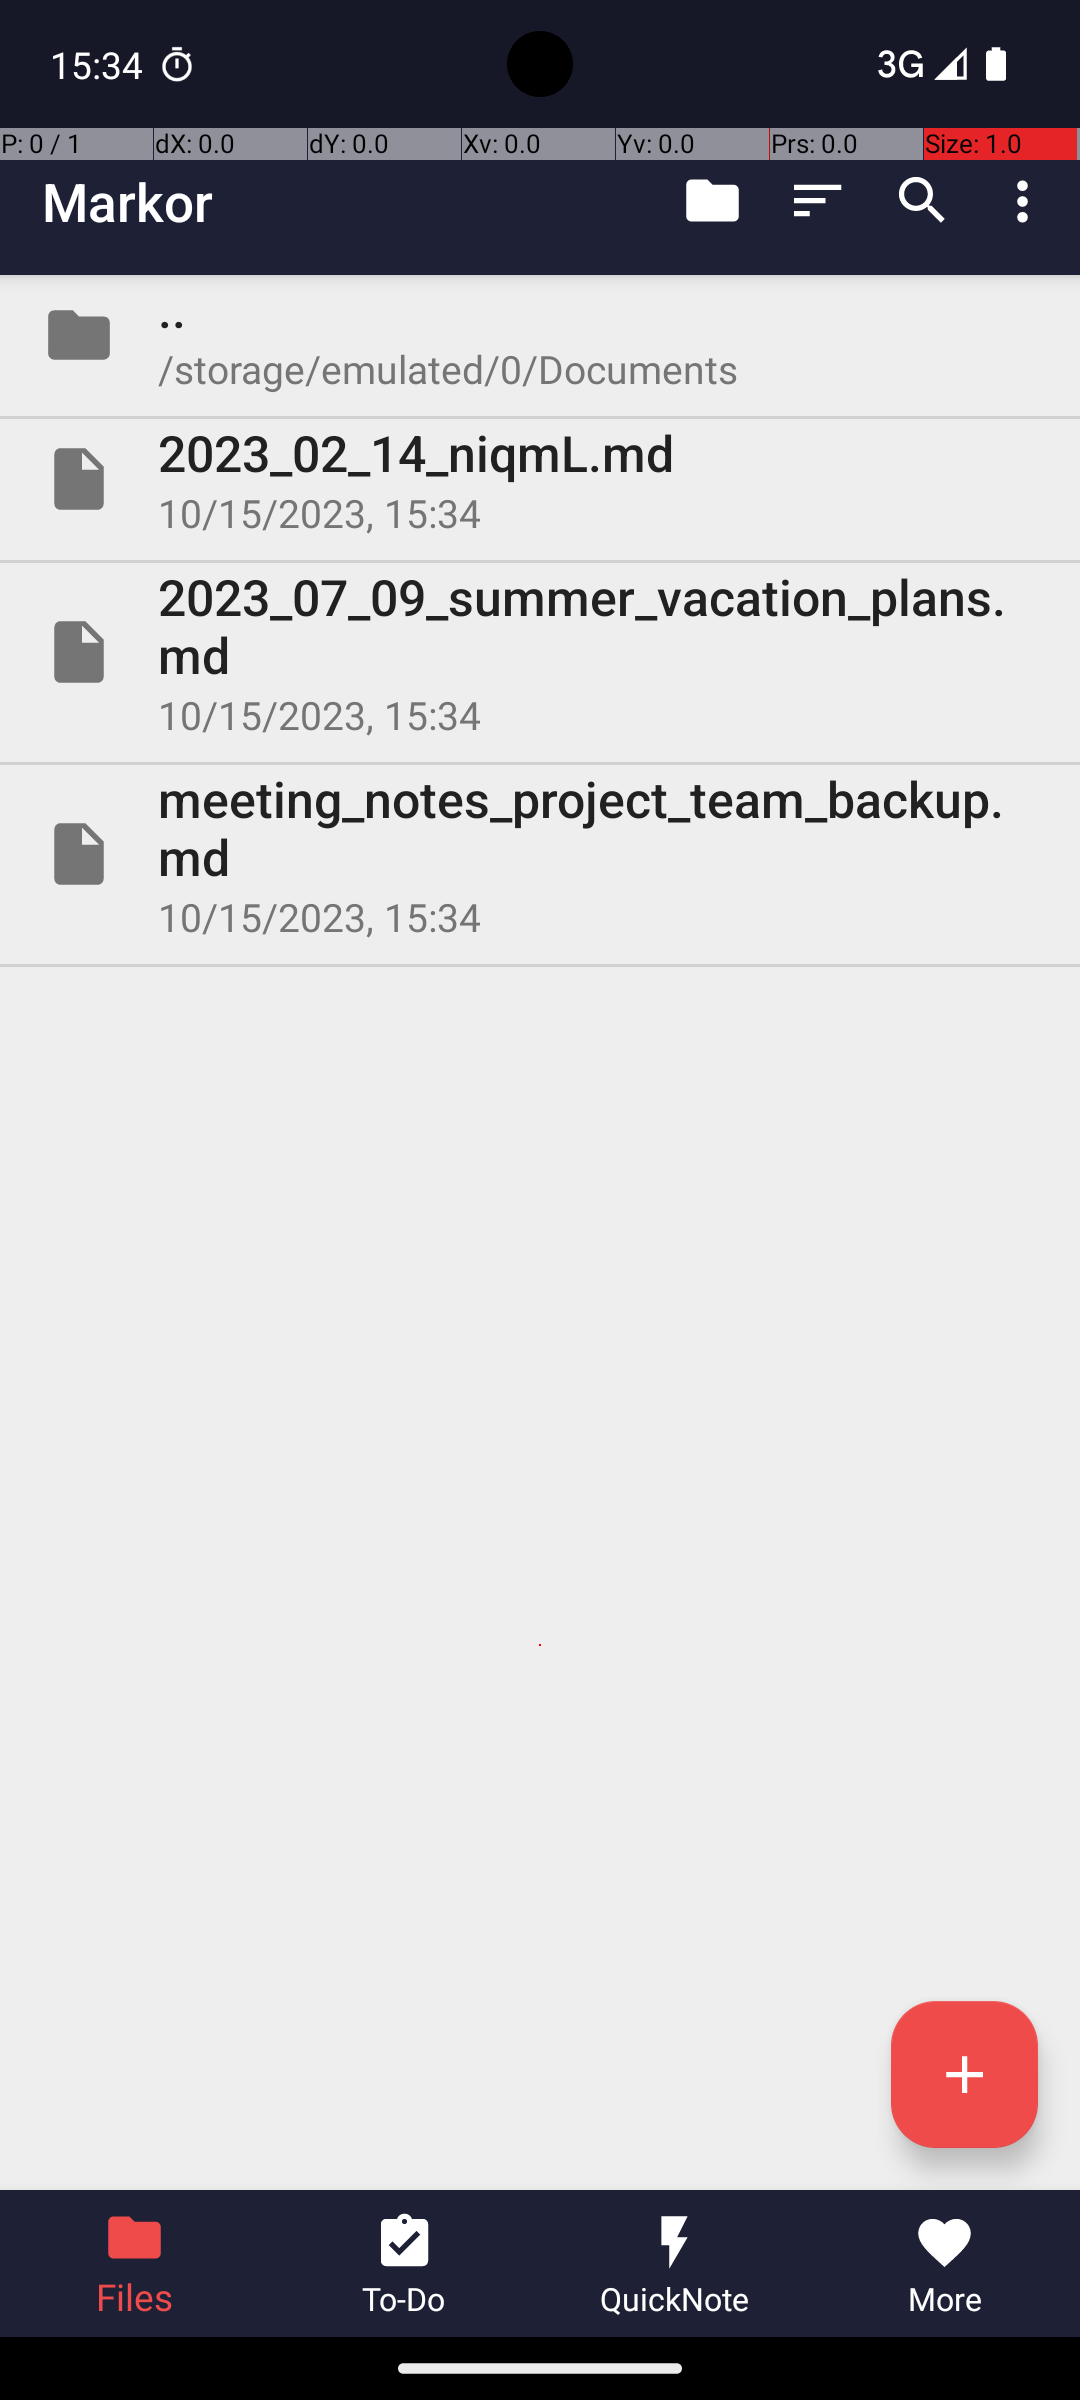 Image resolution: width=1080 pixels, height=2400 pixels. I want to click on File meeting_notes_project_team_backup.md , so click(540, 854).